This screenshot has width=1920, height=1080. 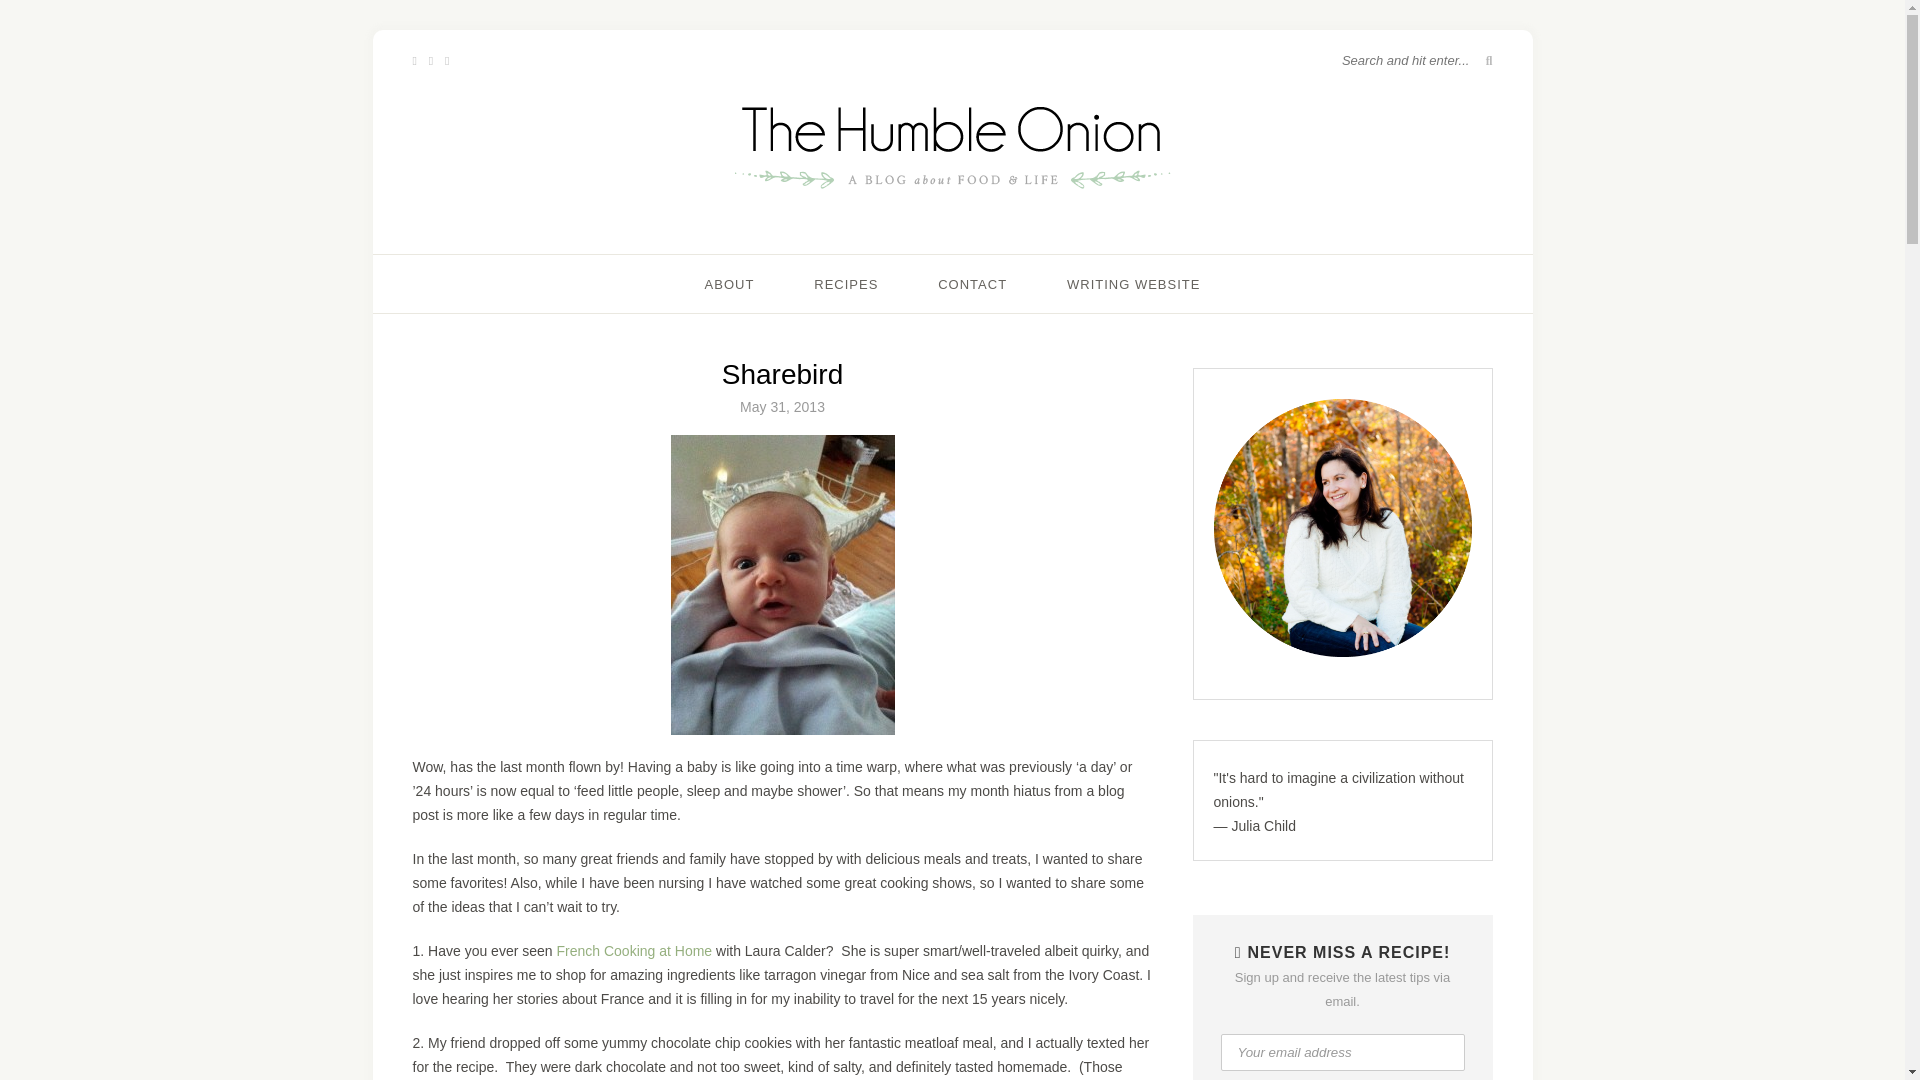 What do you see at coordinates (846, 284) in the screenshot?
I see `RECIPES` at bounding box center [846, 284].